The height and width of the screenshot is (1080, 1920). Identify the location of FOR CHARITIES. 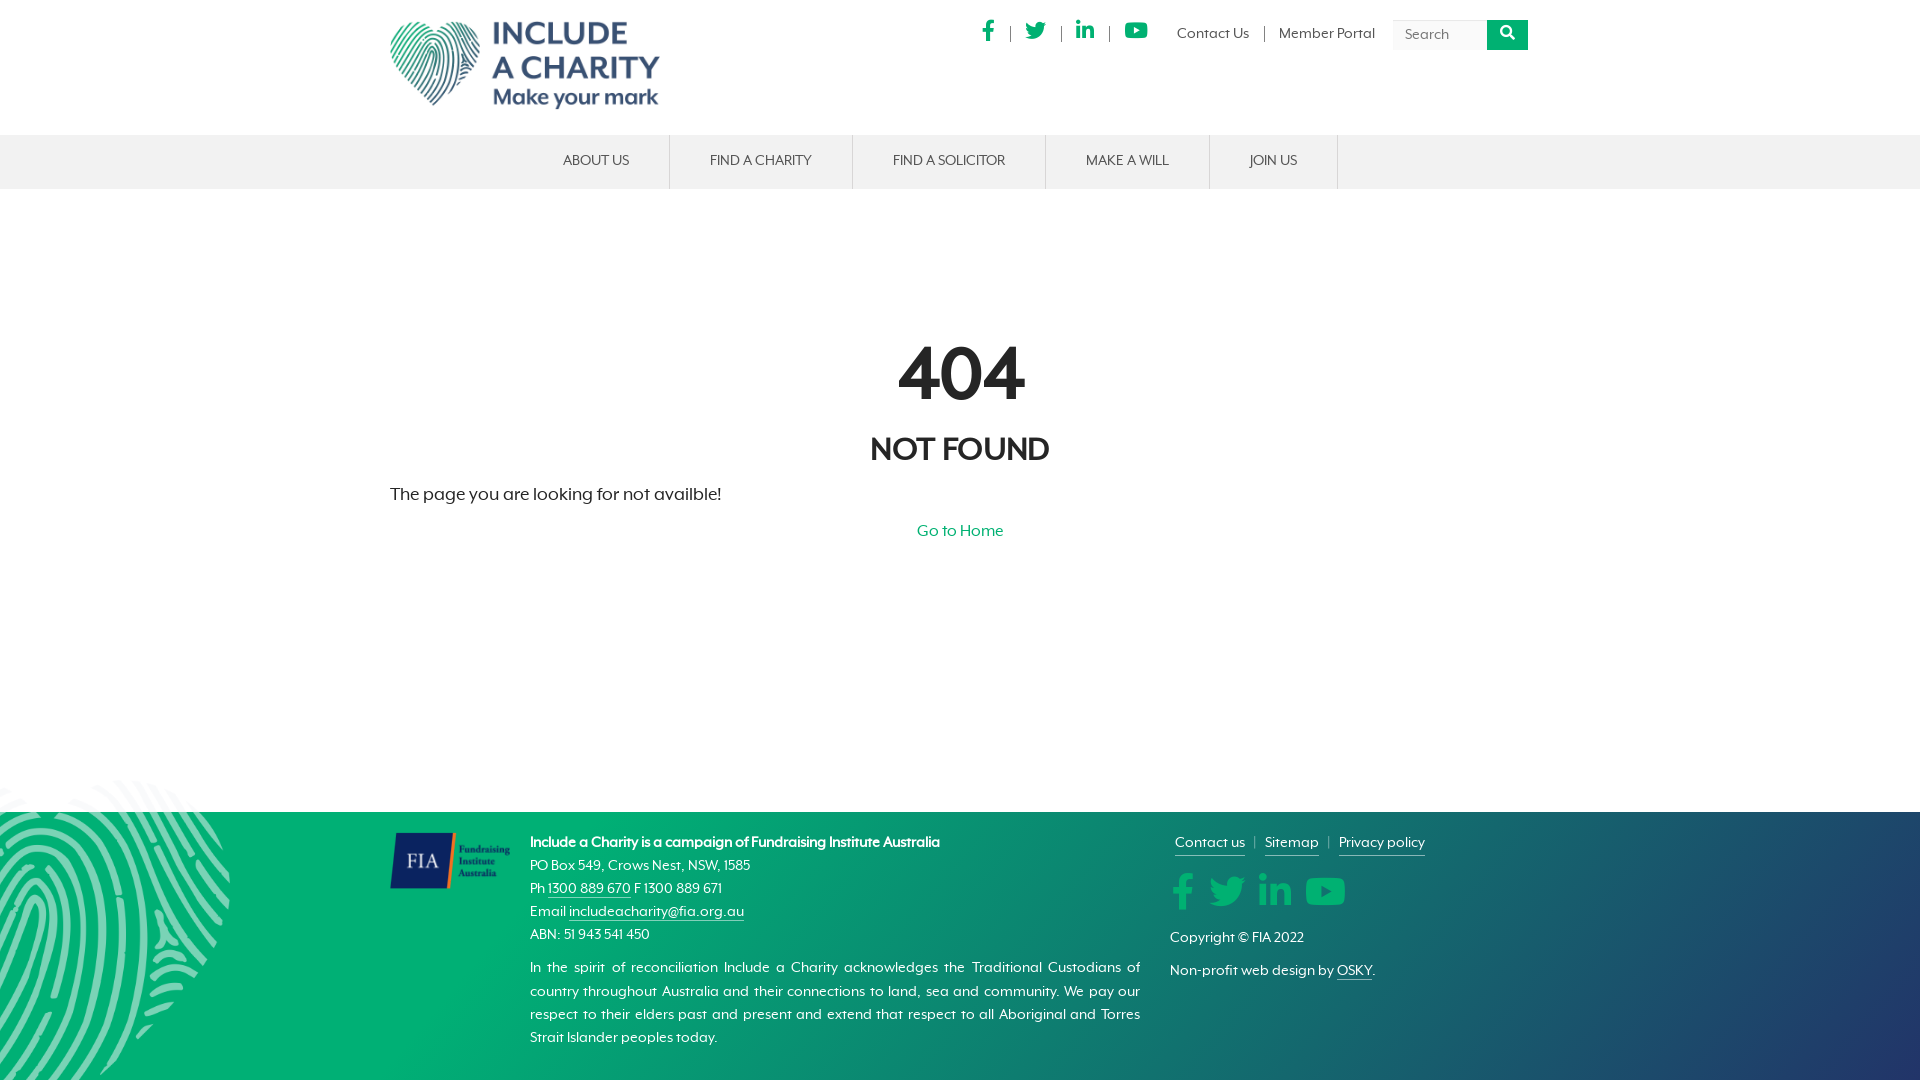
(1436, 214).